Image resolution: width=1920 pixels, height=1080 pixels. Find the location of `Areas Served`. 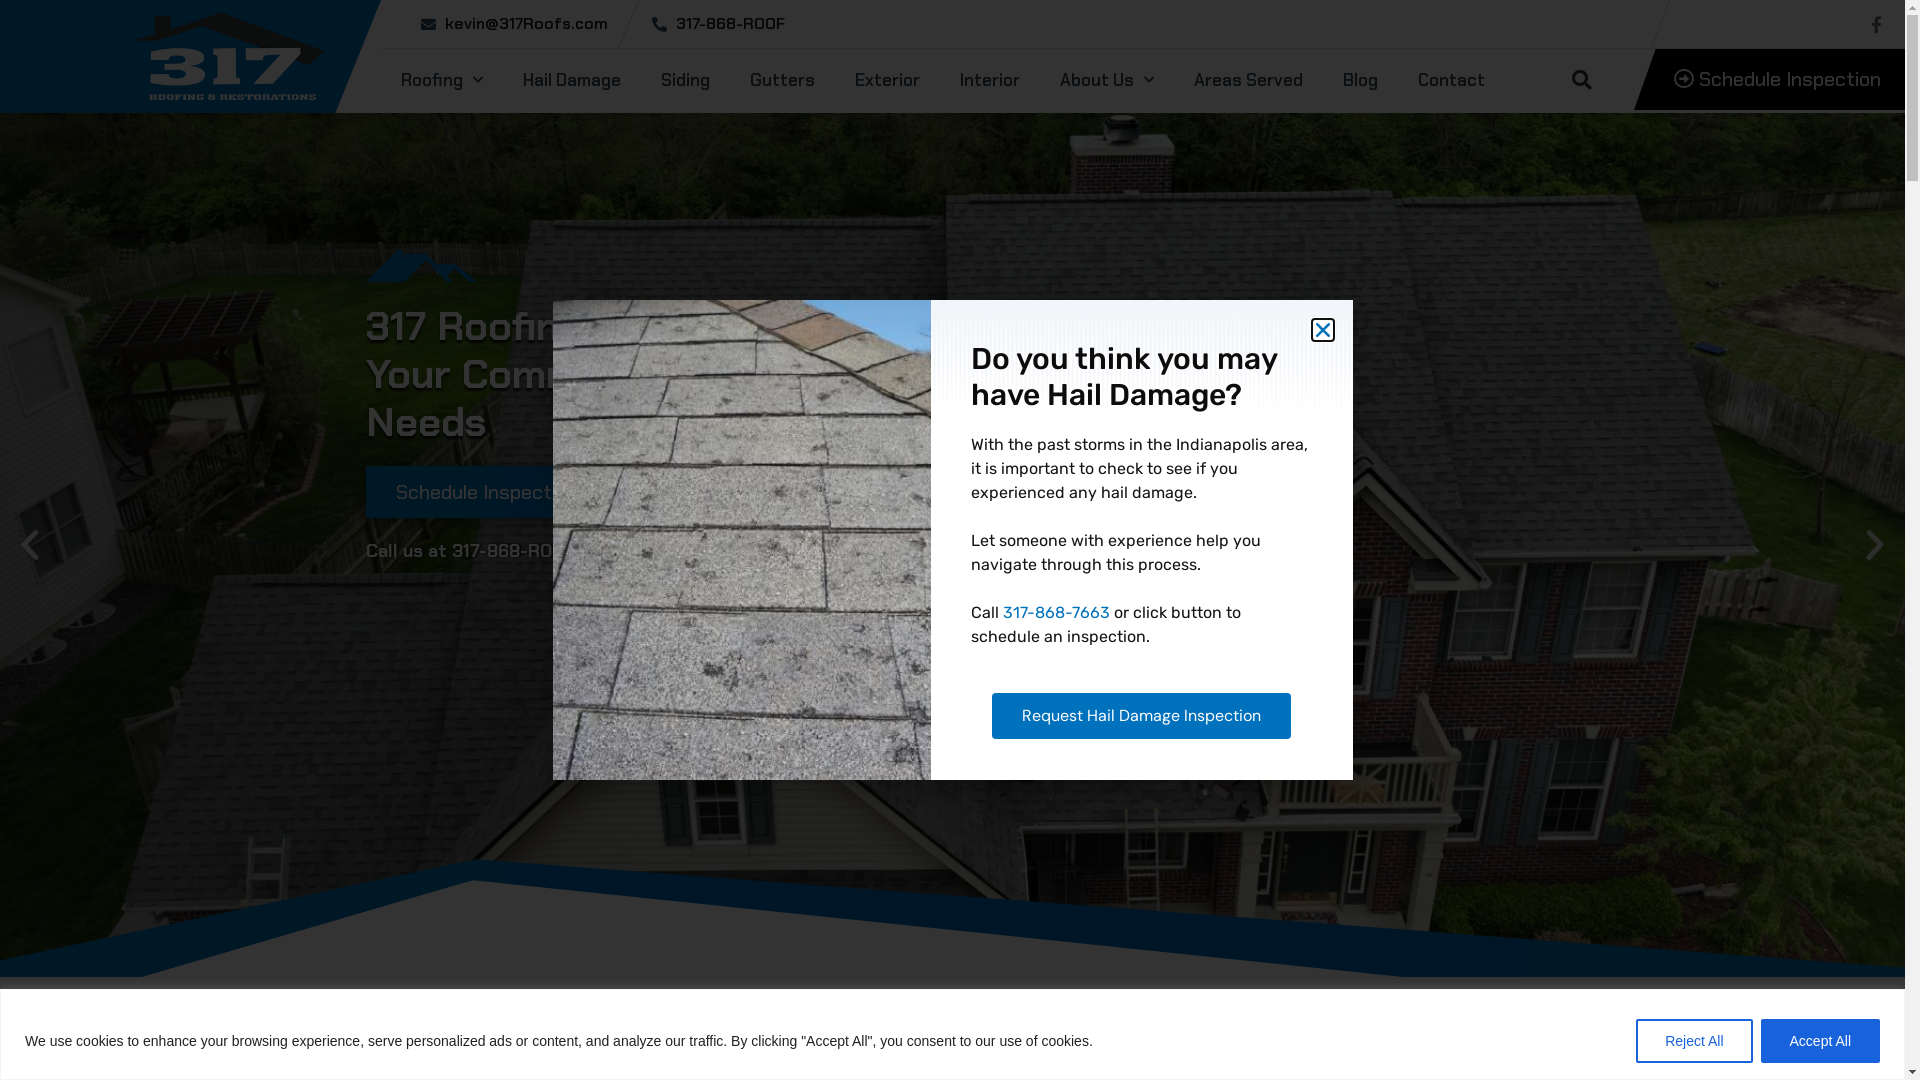

Areas Served is located at coordinates (1248, 79).